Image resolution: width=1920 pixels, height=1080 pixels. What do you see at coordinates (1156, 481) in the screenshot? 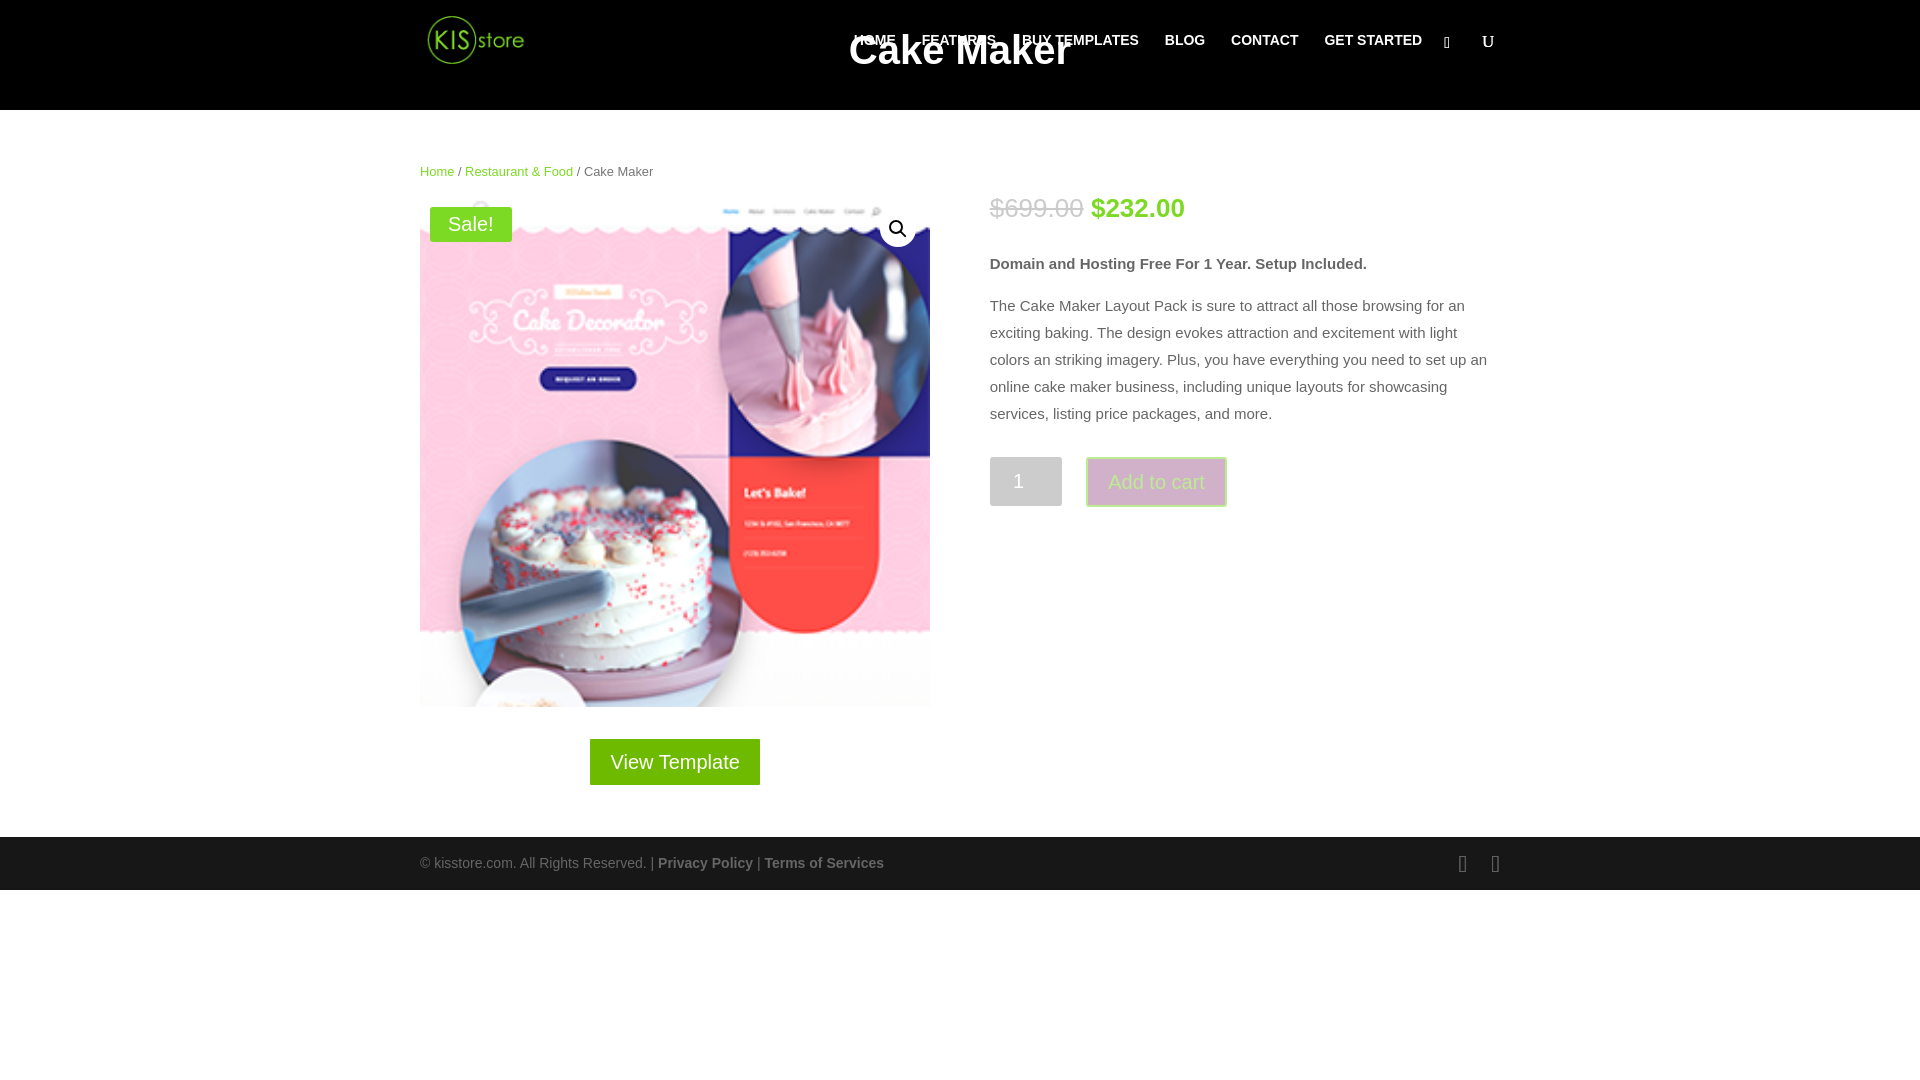
I see `Add to cart` at bounding box center [1156, 481].